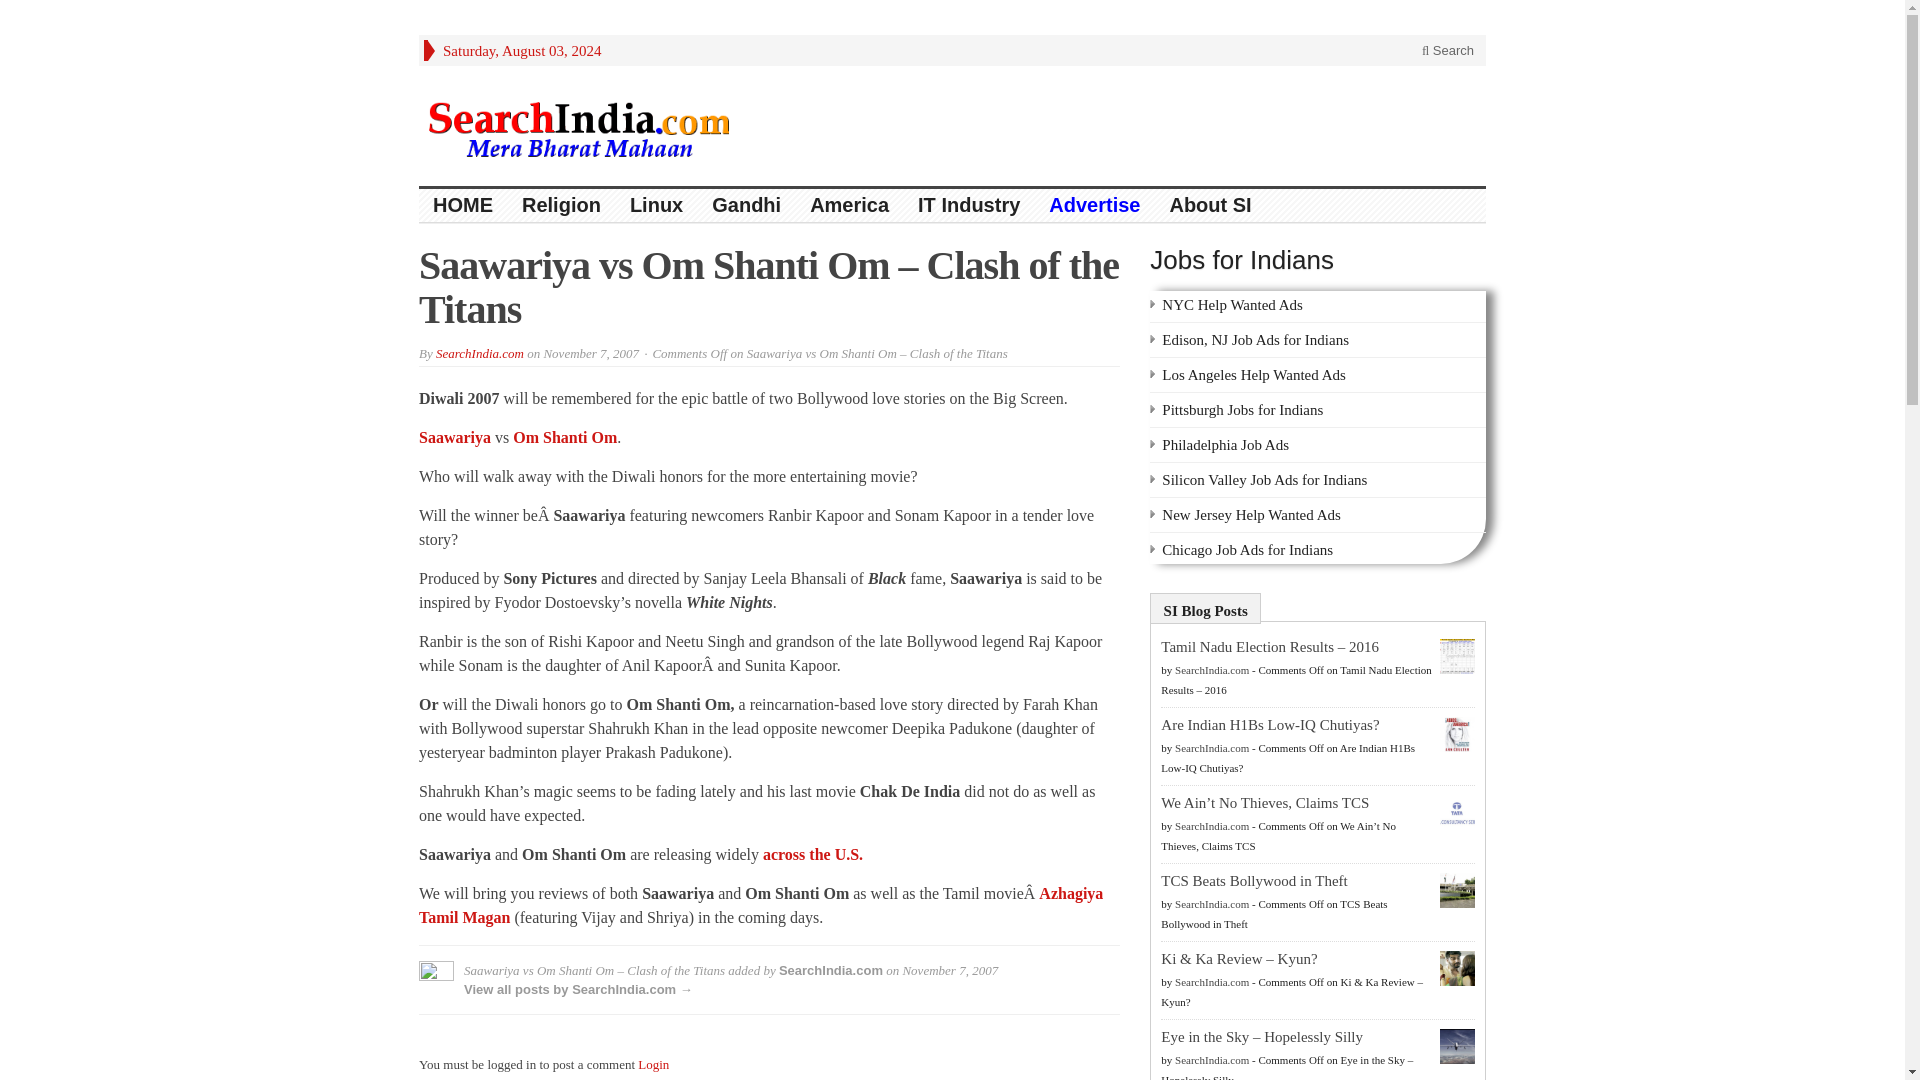 This screenshot has width=1920, height=1080. I want to click on Posts by SearchIndia.com, so click(1212, 825).